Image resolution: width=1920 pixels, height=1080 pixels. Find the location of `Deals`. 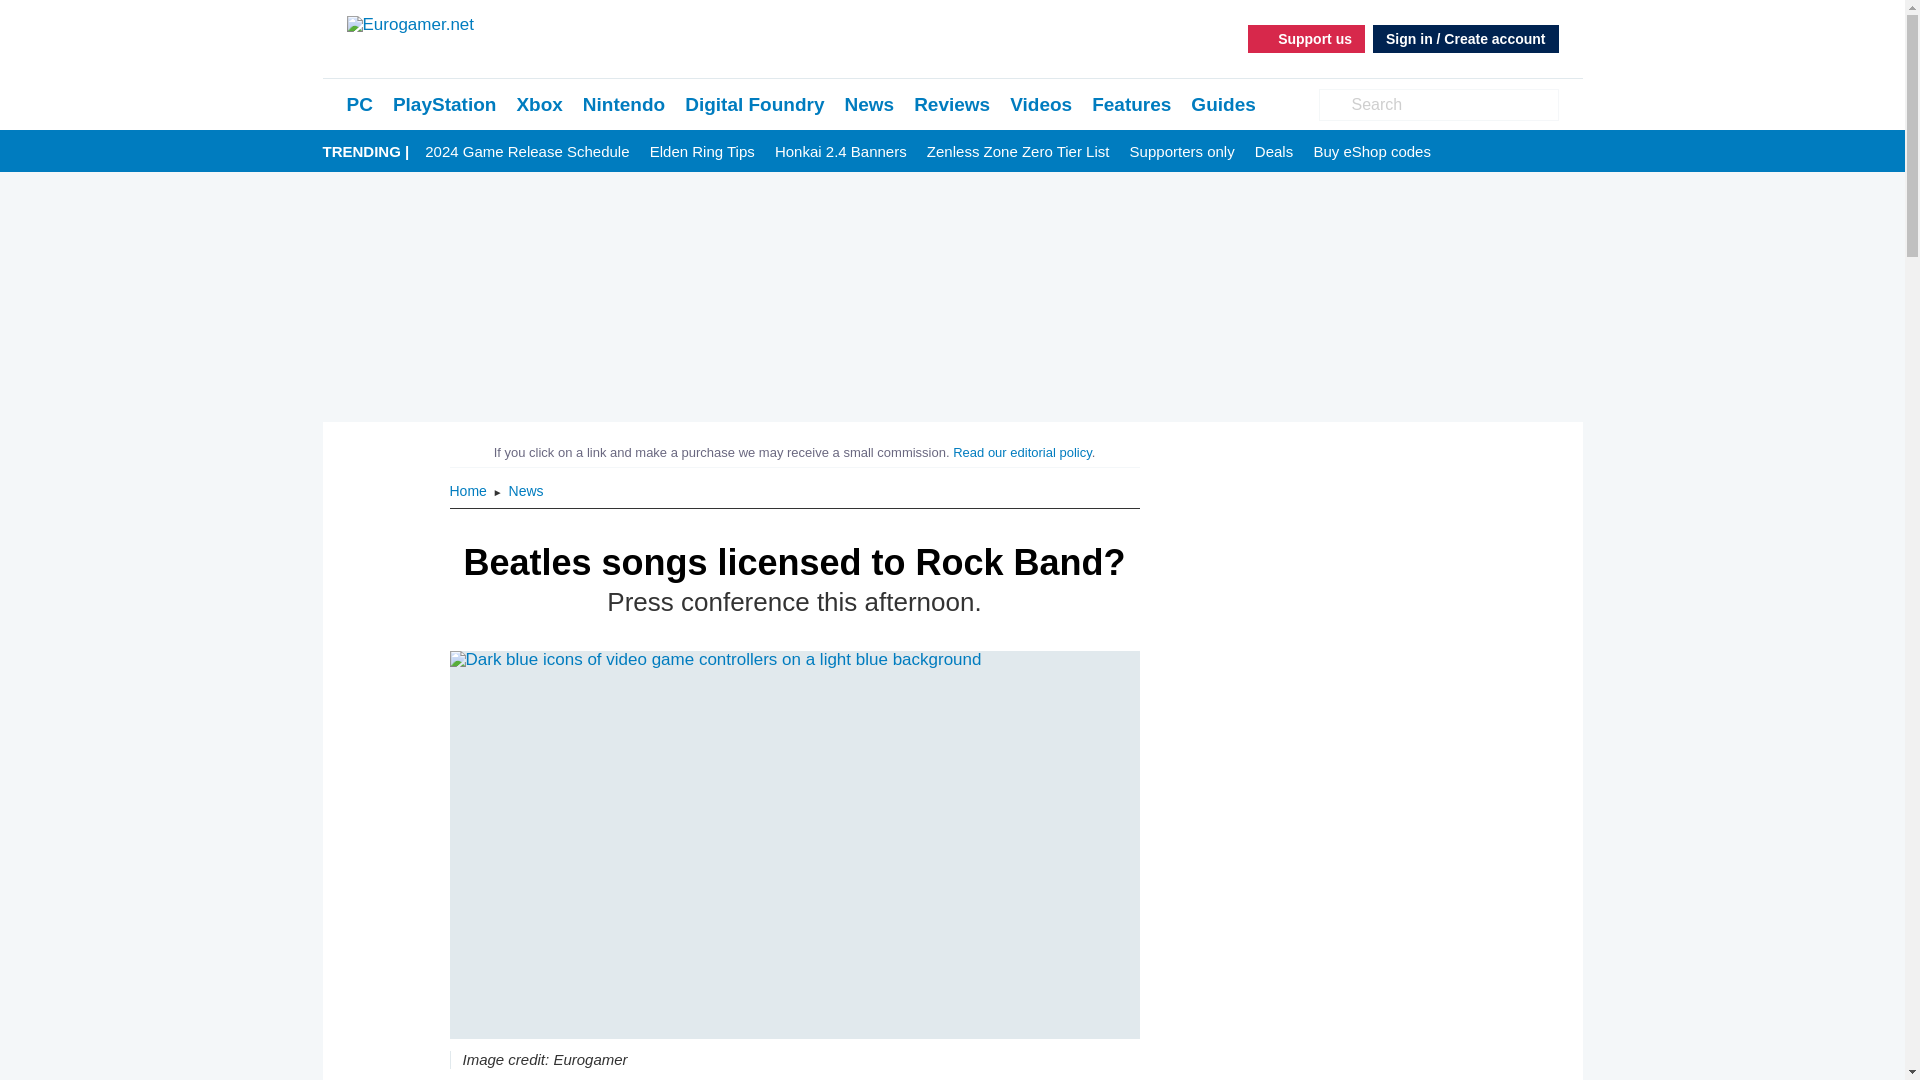

Deals is located at coordinates (1274, 152).